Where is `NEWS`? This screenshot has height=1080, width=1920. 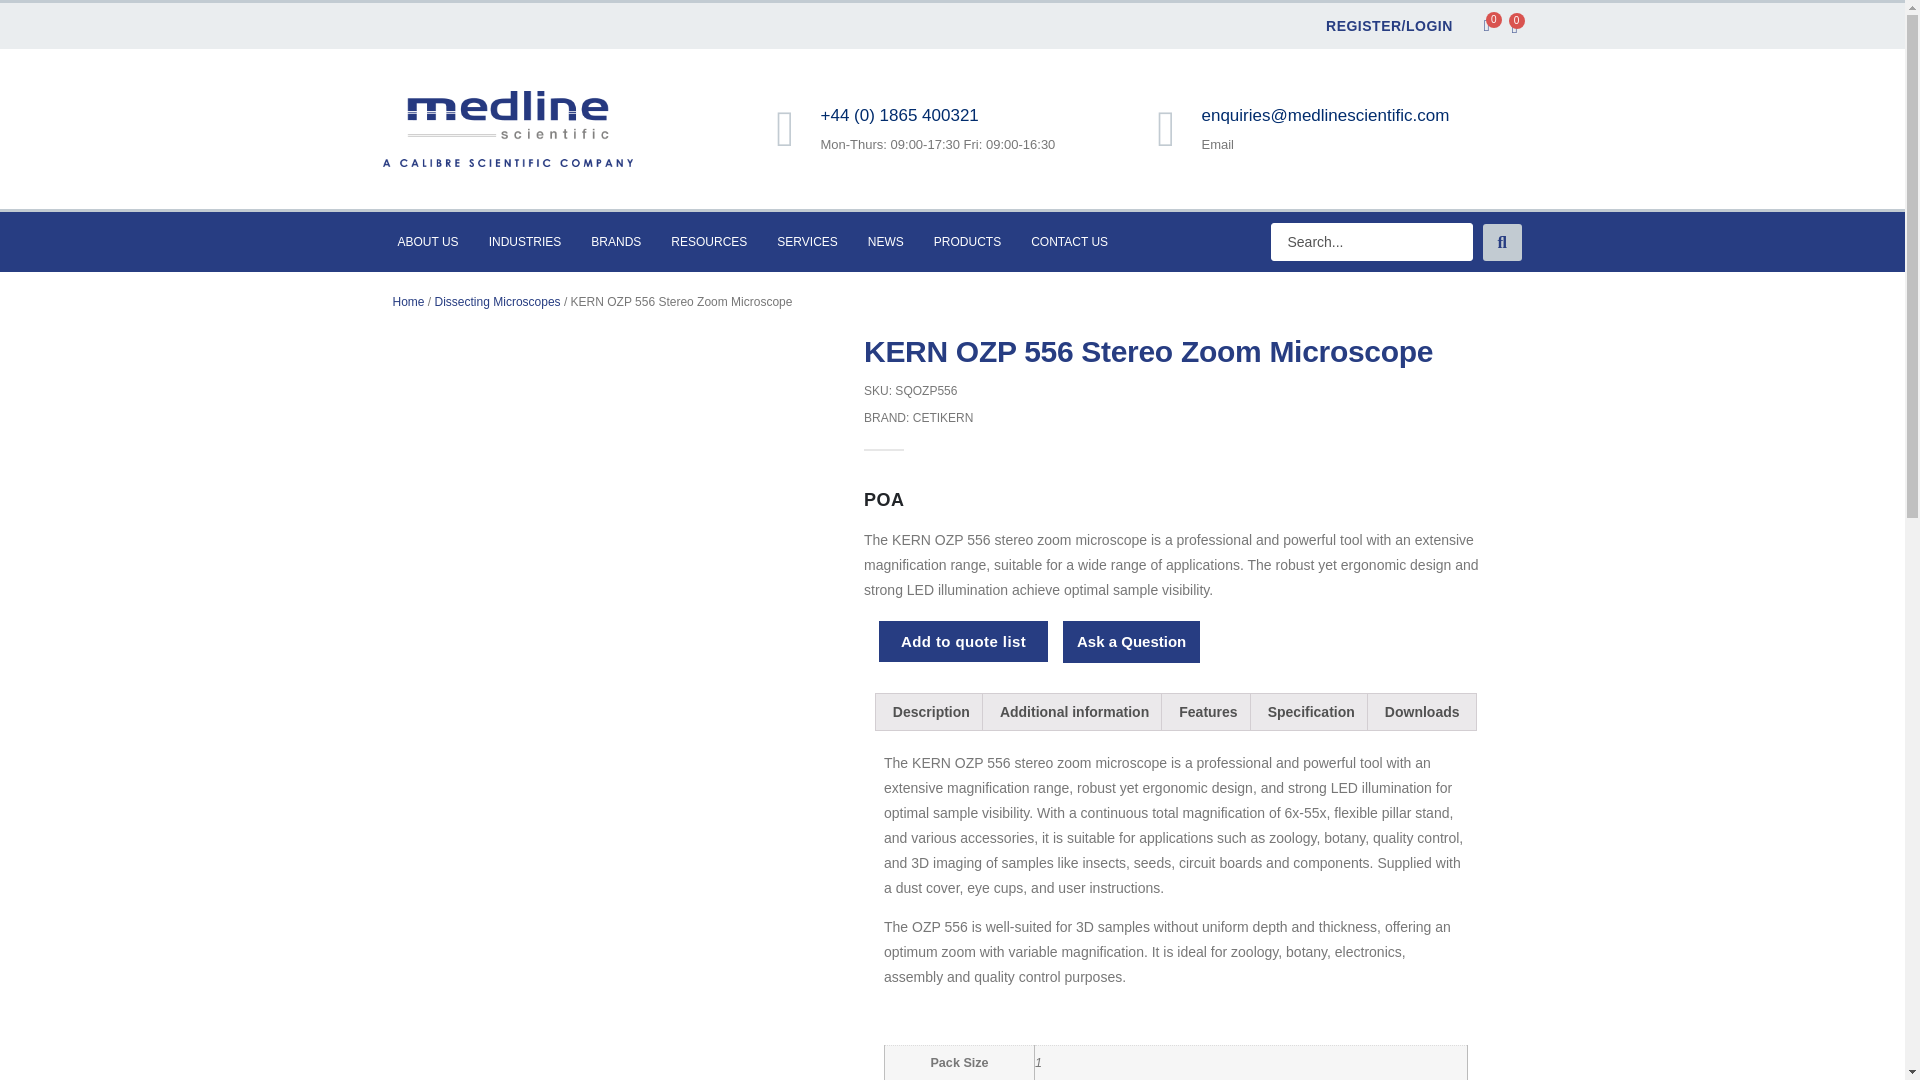
NEWS is located at coordinates (886, 242).